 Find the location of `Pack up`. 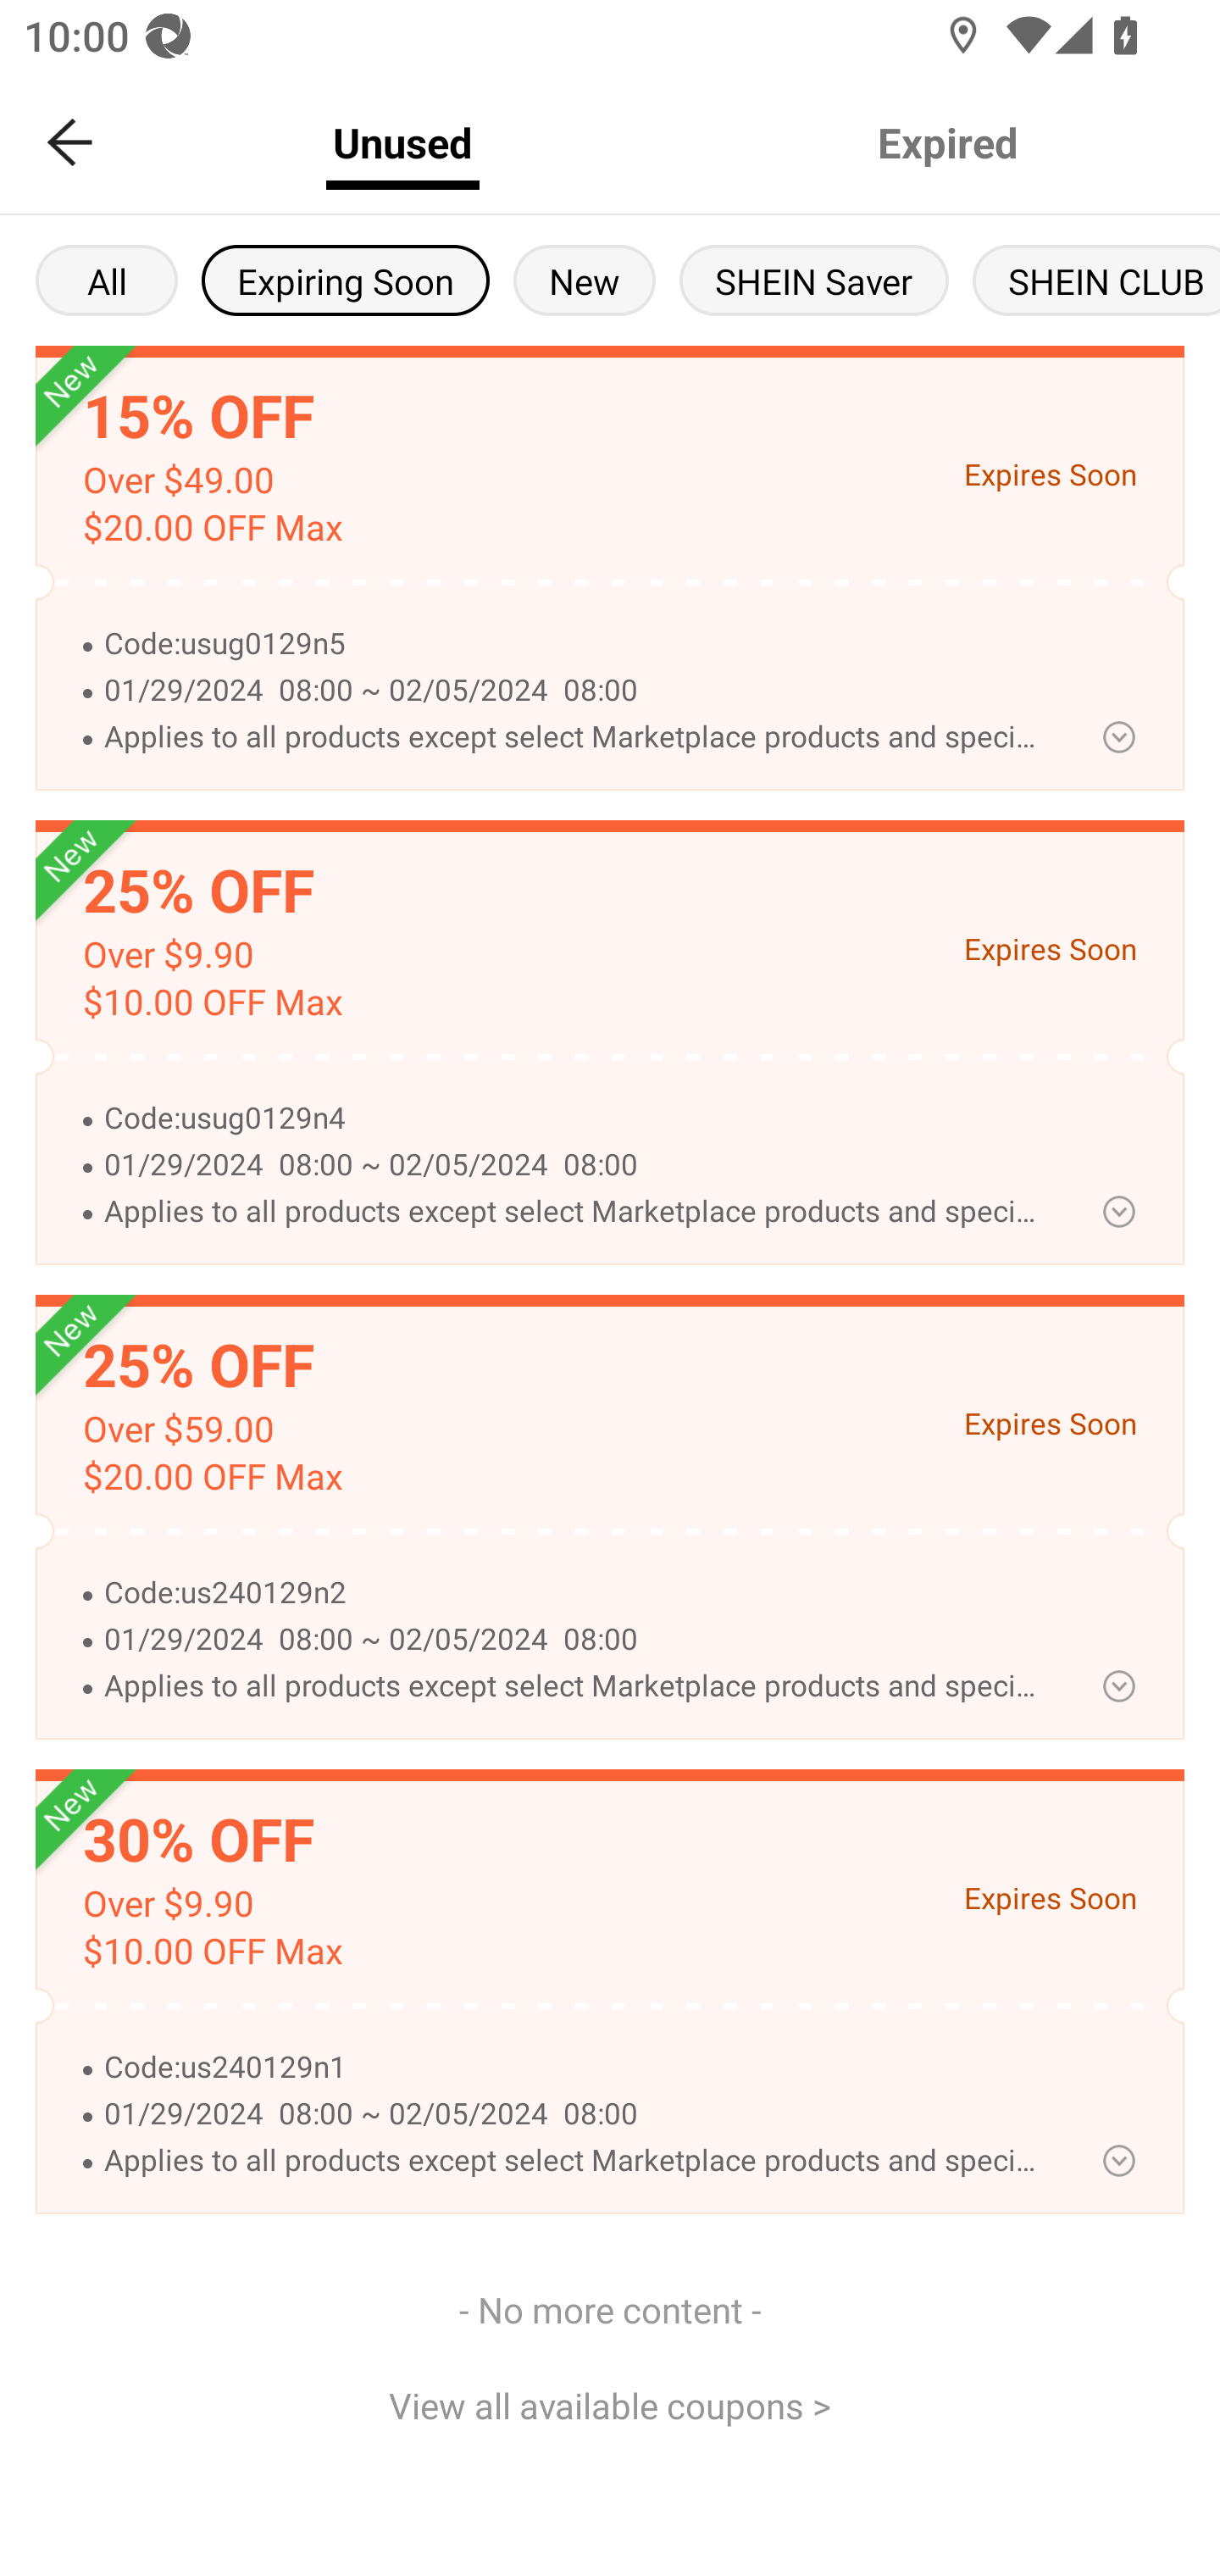

Pack up is located at coordinates (1118, 1685).